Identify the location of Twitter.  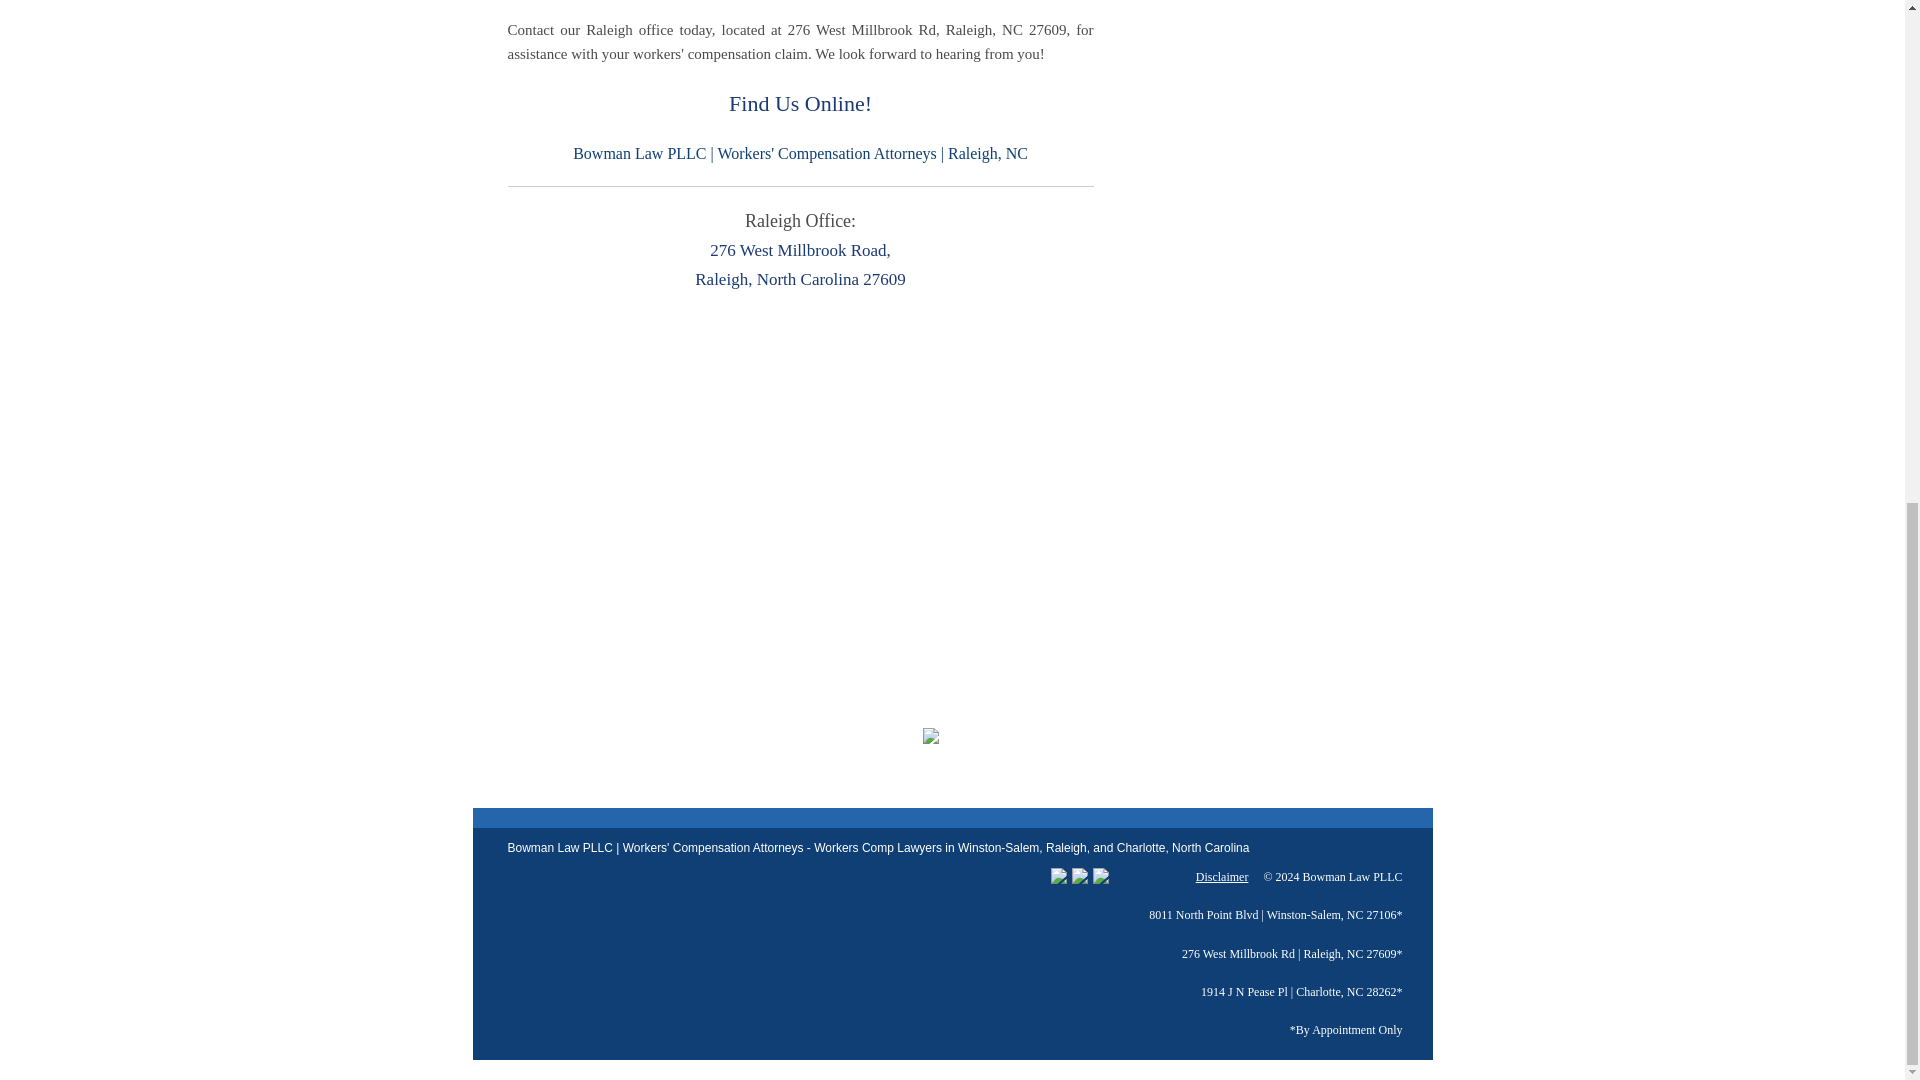
(1058, 876).